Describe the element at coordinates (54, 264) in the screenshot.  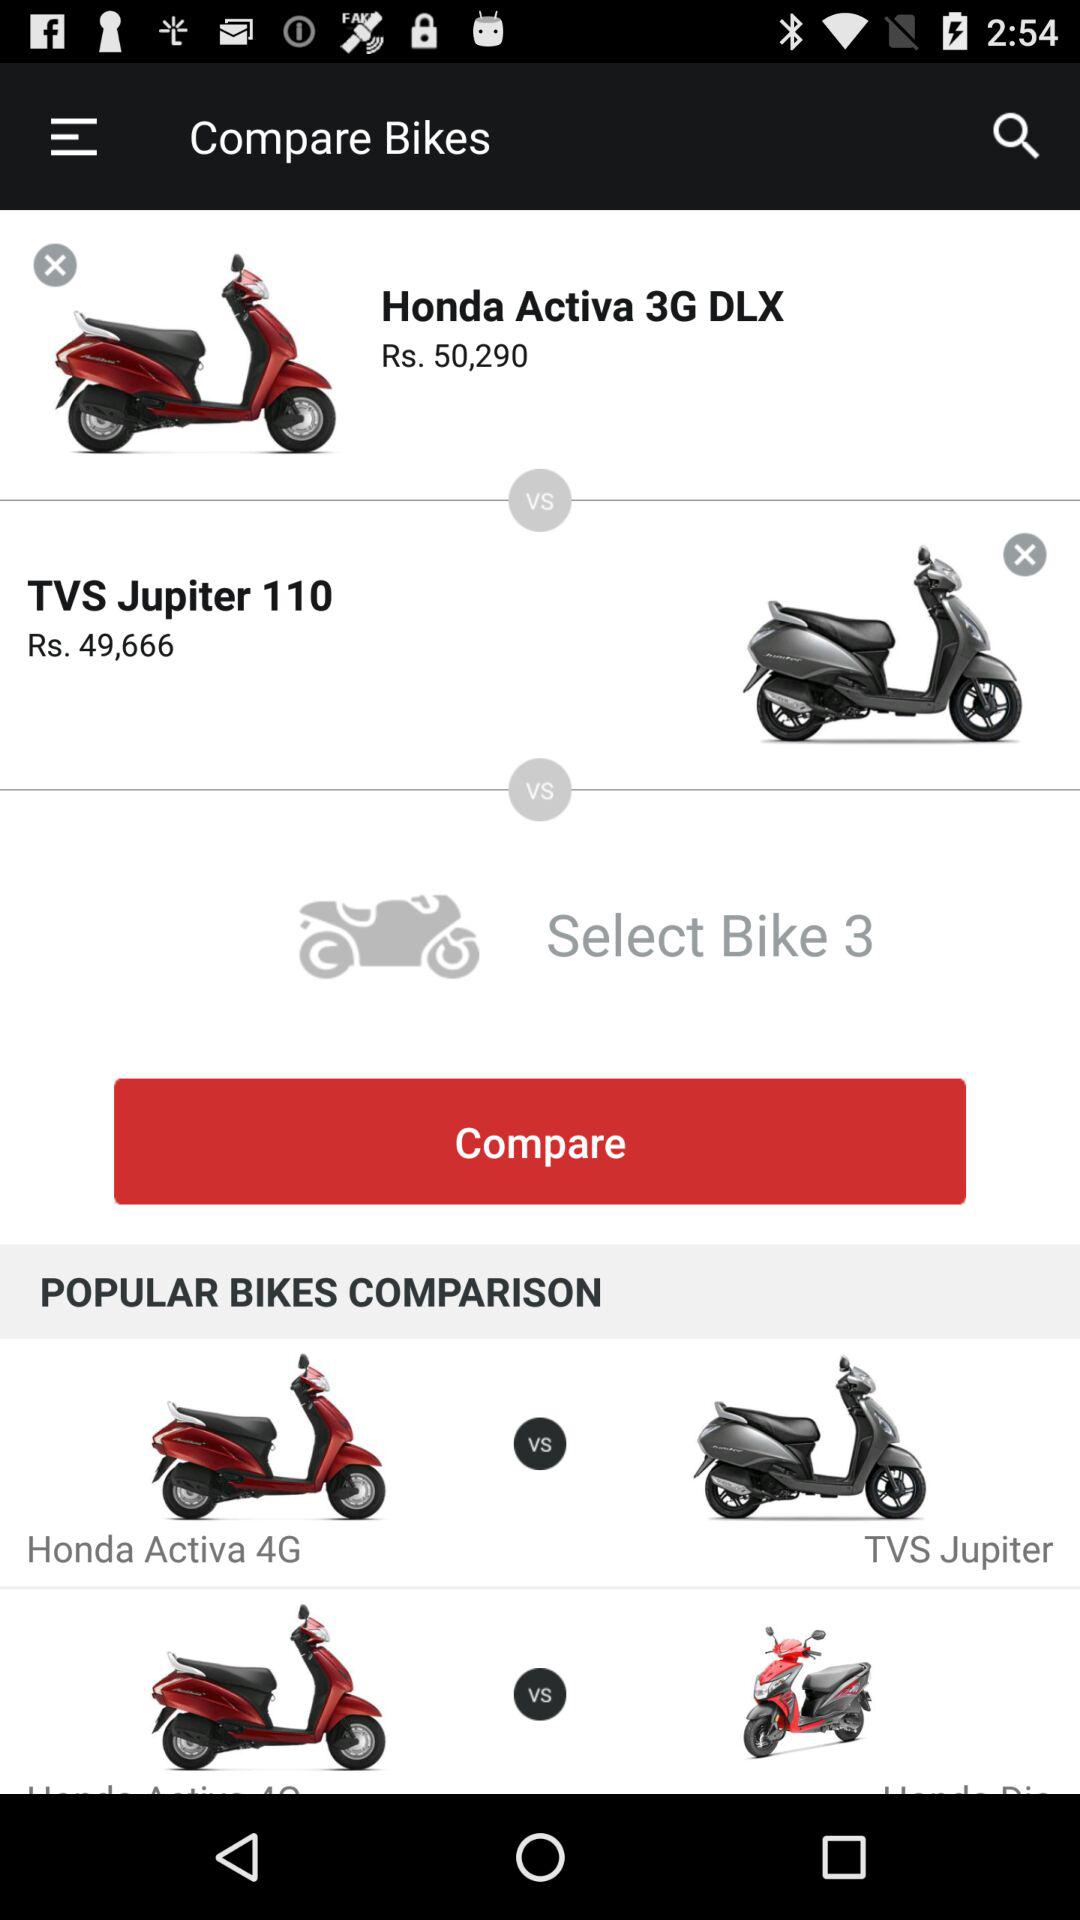
I see `close the page` at that location.